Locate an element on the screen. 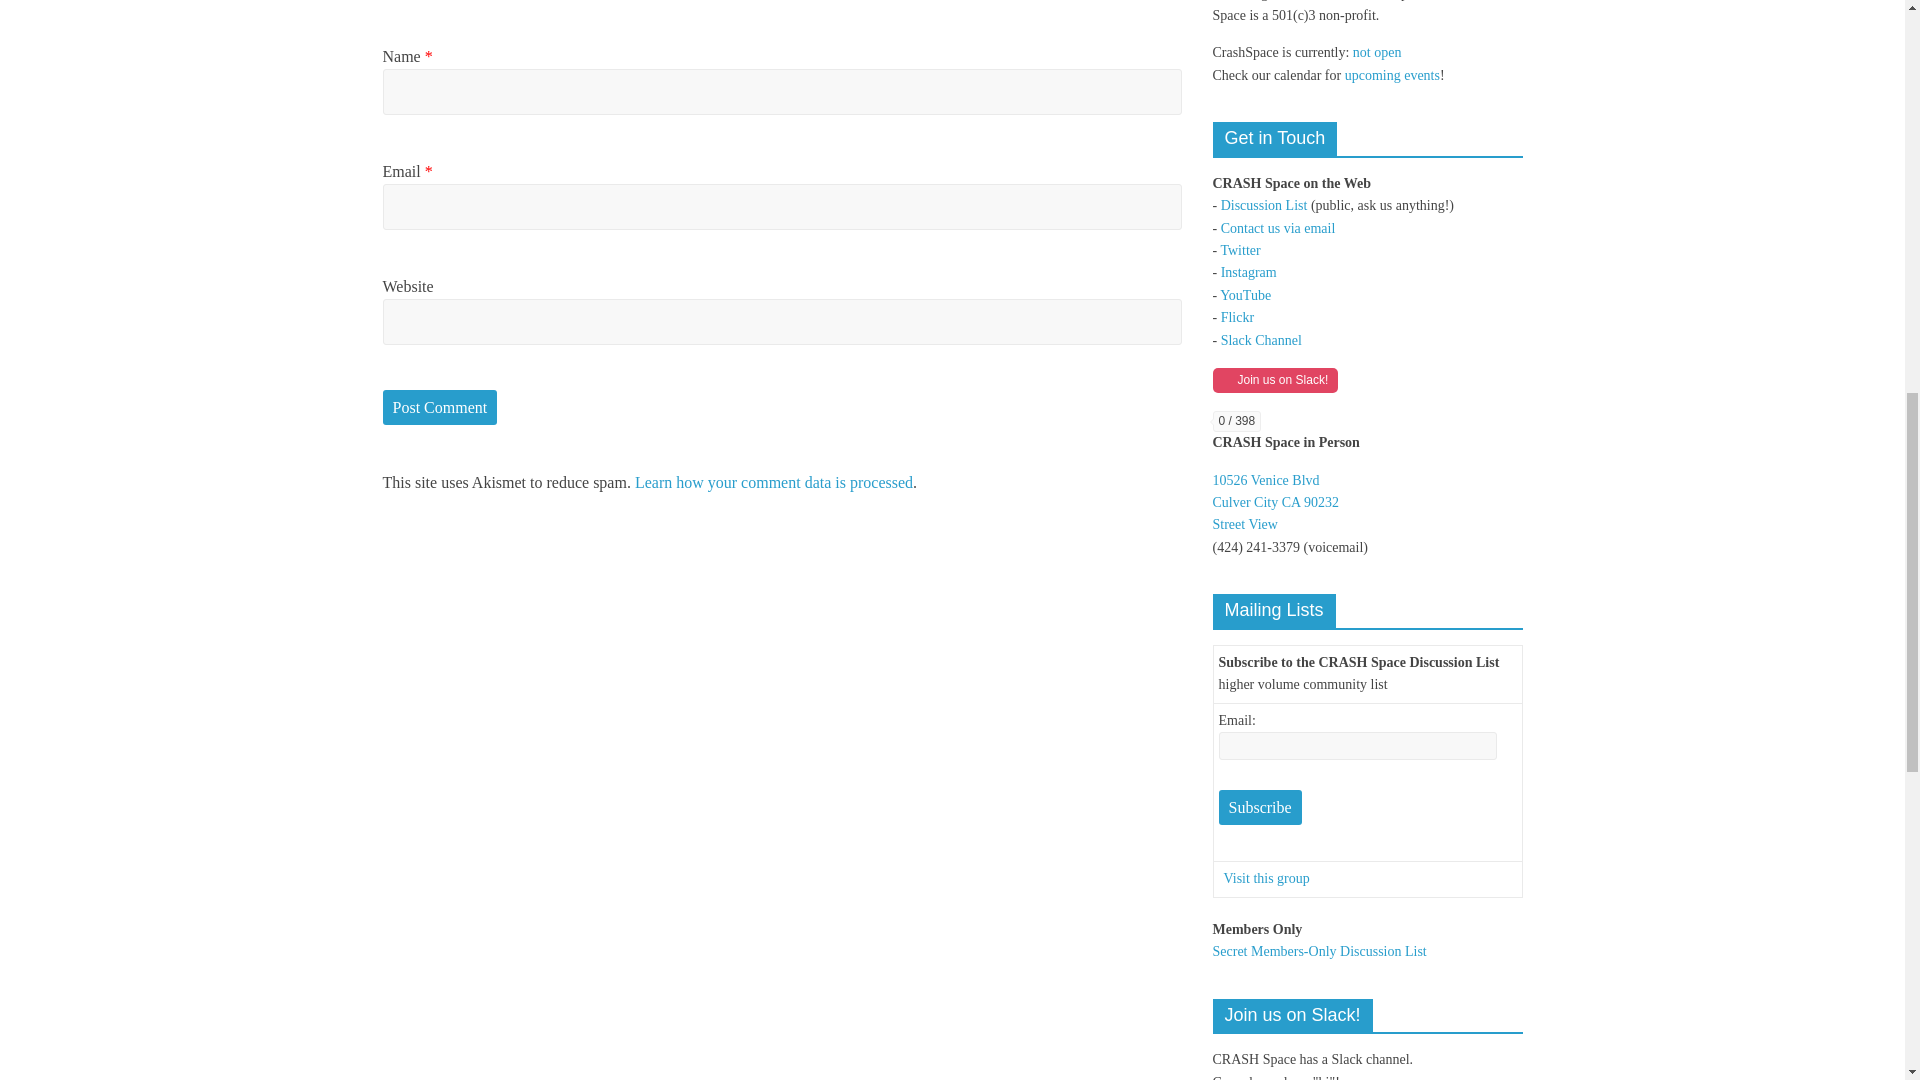 This screenshot has width=1920, height=1080. Subscribe is located at coordinates (1259, 808).